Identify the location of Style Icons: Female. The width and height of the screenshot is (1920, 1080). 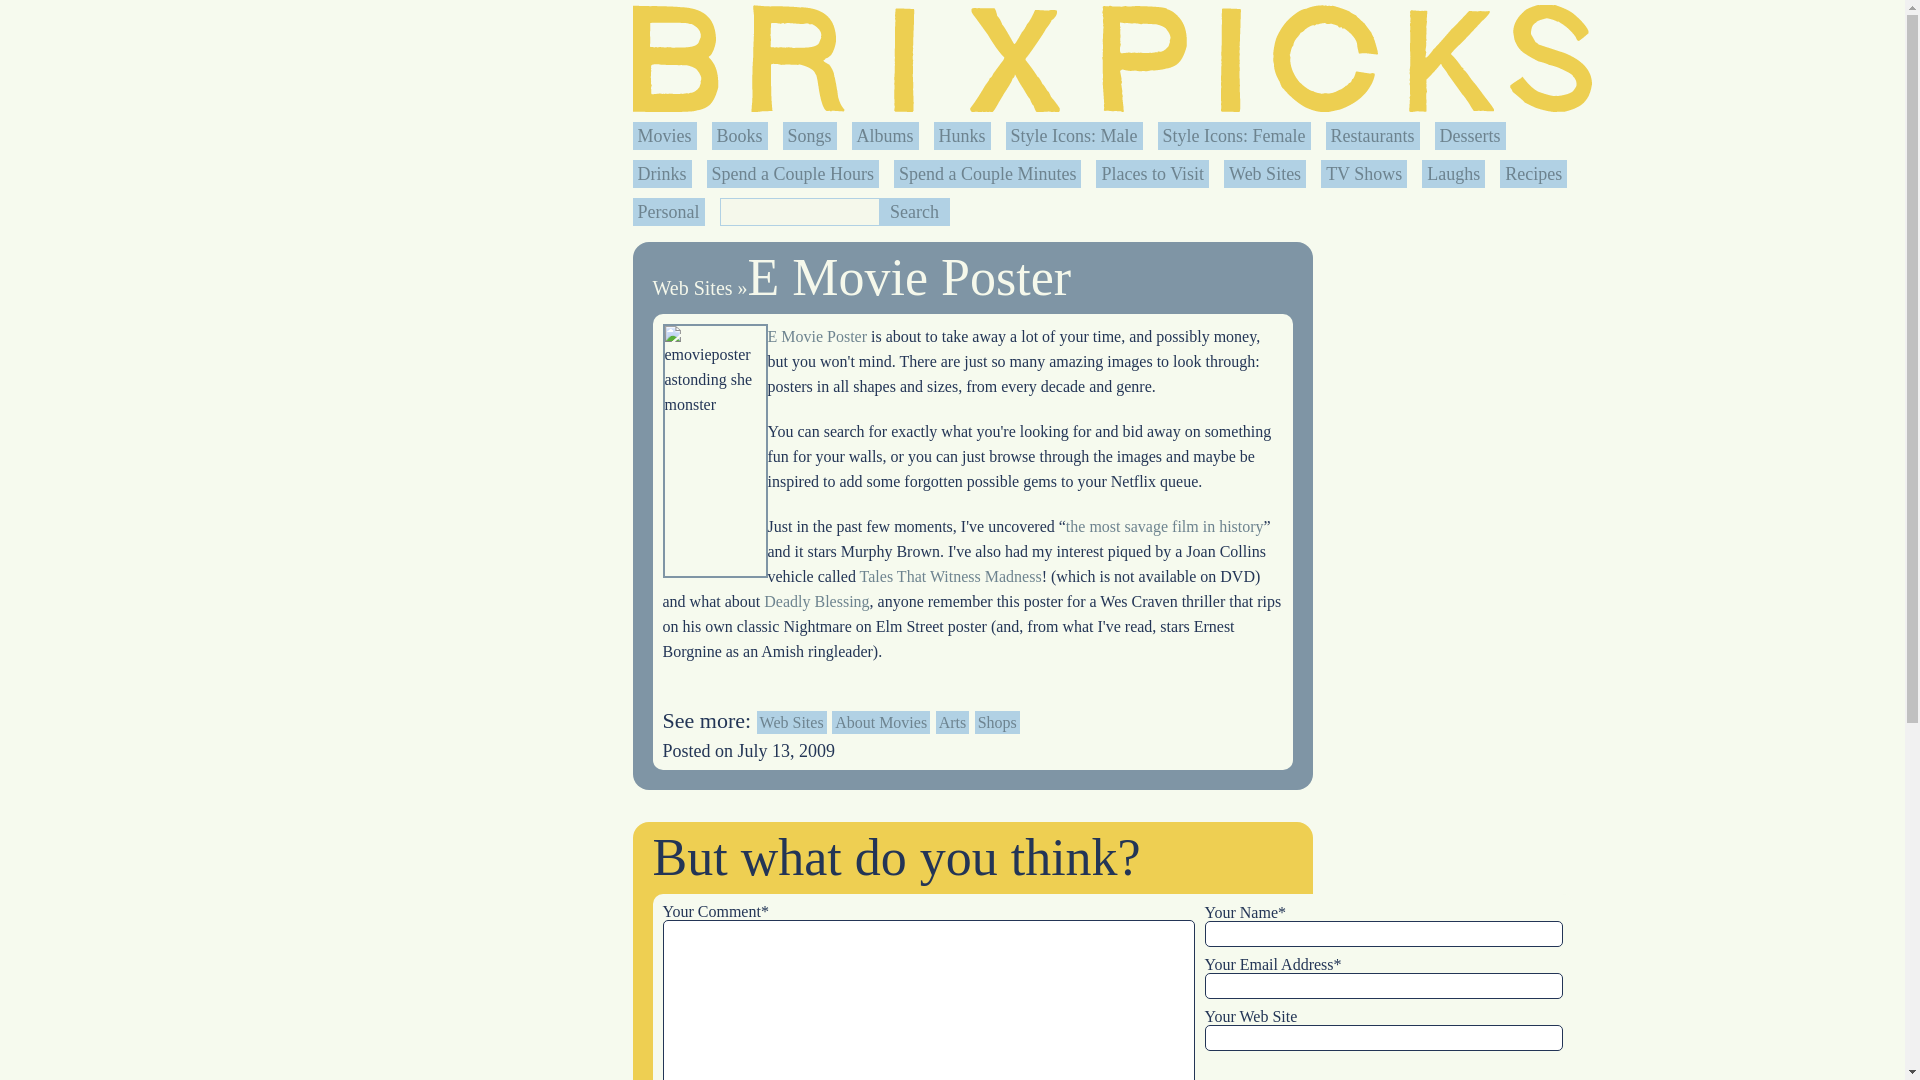
(1234, 136).